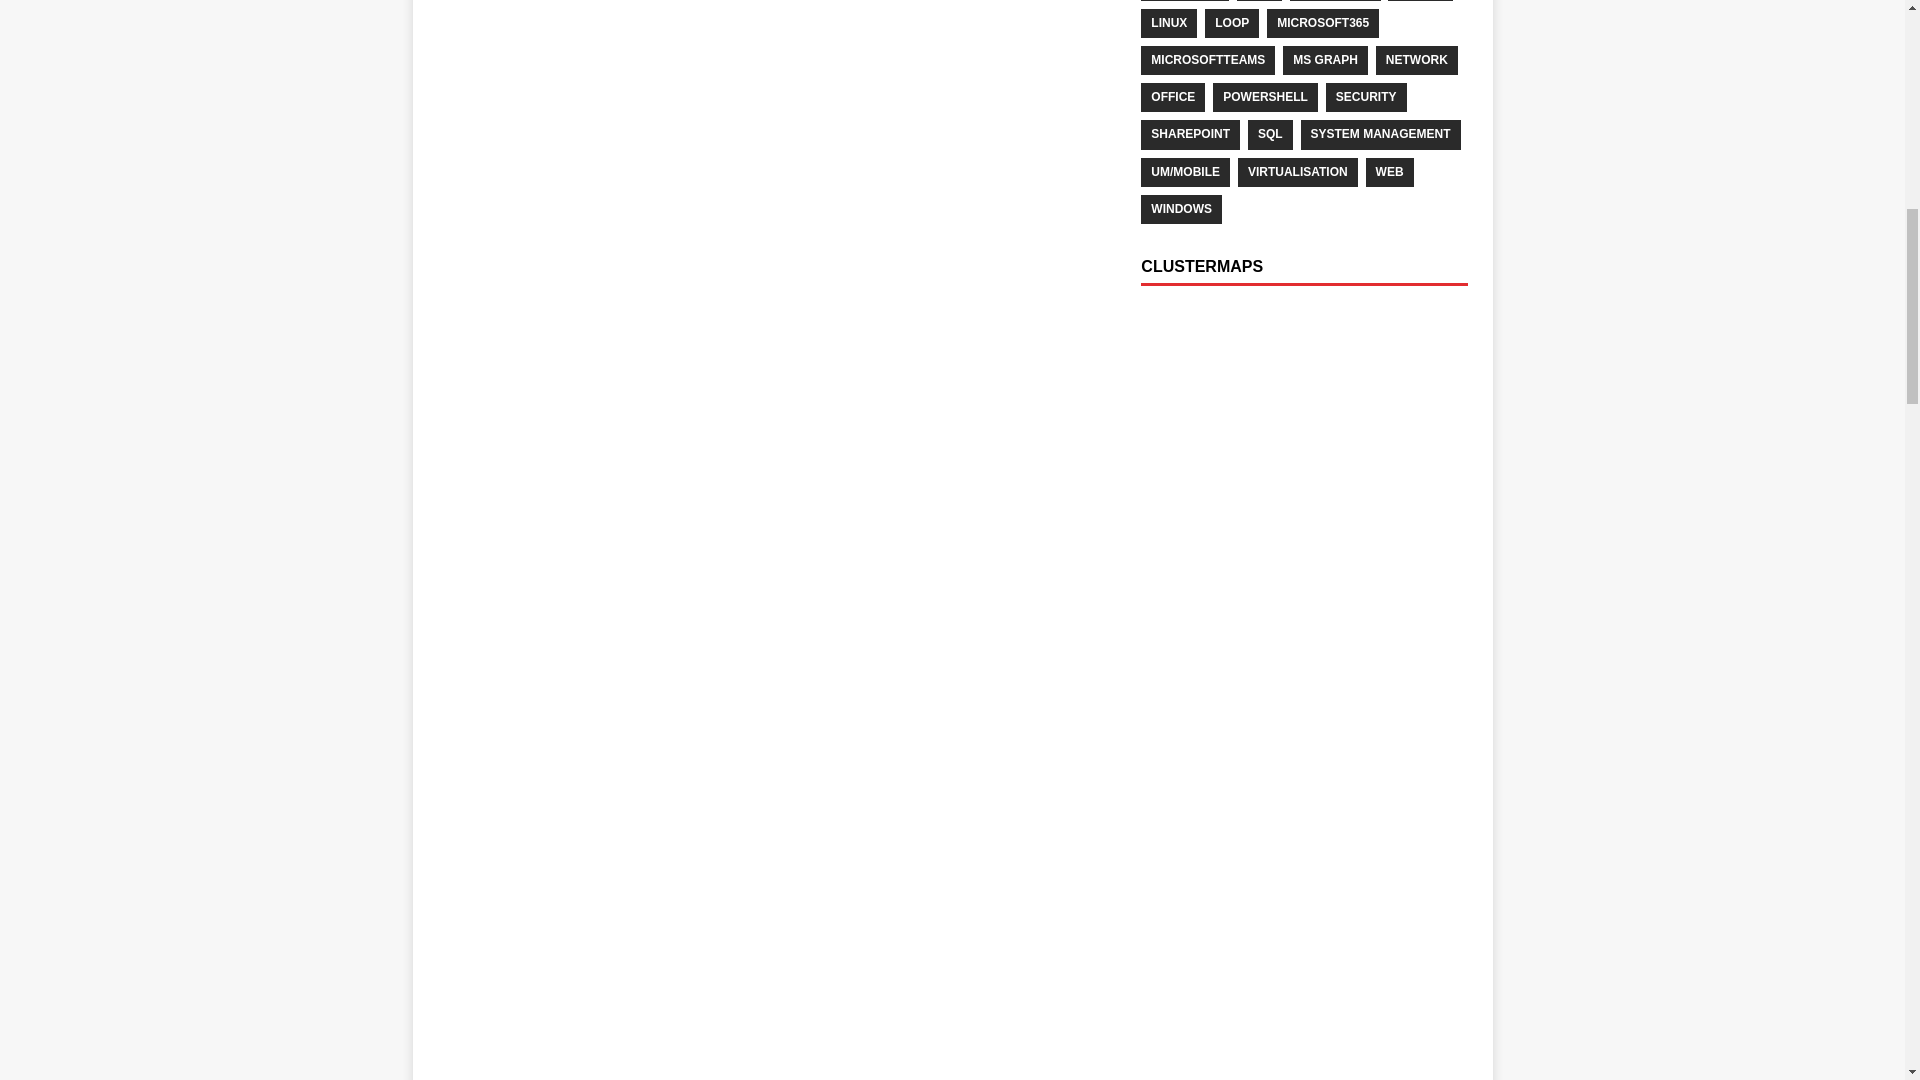  Describe the element at coordinates (1416, 60) in the screenshot. I see `NETWORK` at that location.